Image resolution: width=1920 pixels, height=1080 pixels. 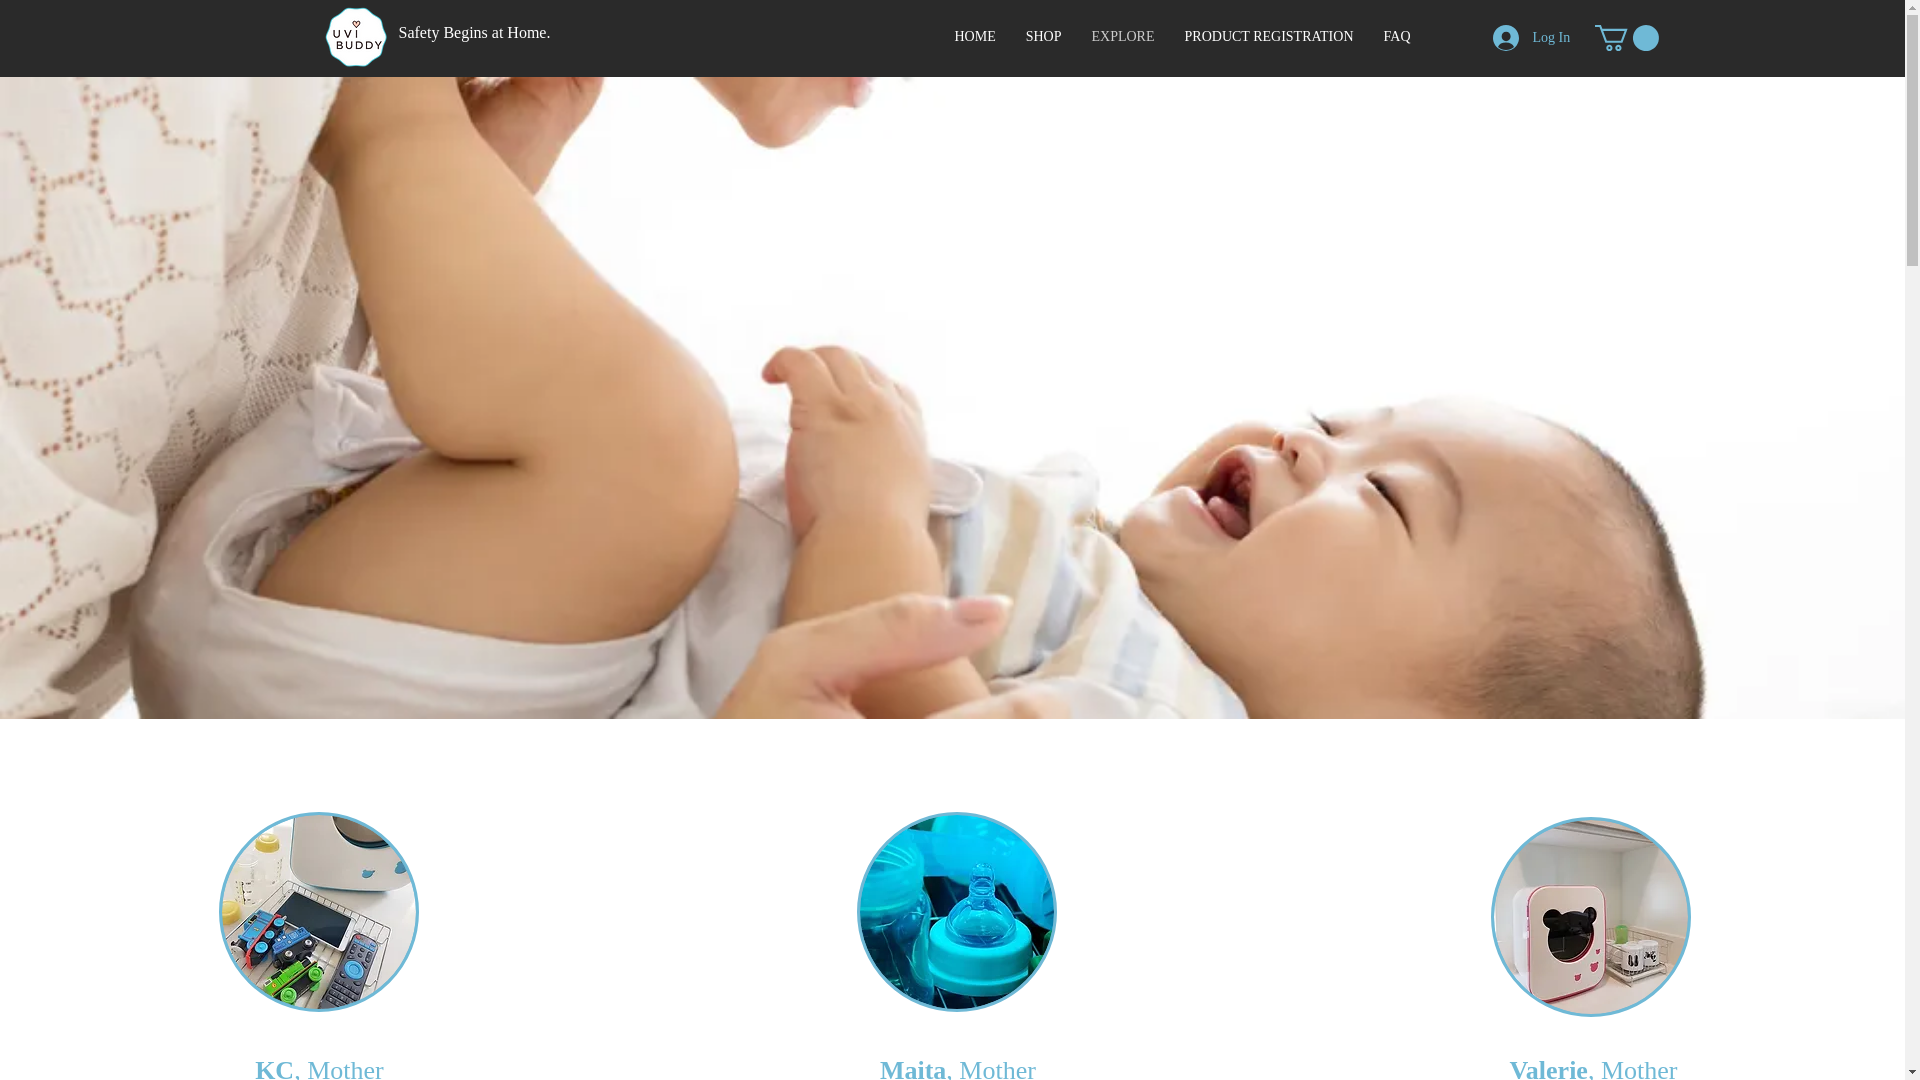 What do you see at coordinates (1591, 916) in the screenshot?
I see `GettyImages-145680711.jpg` at bounding box center [1591, 916].